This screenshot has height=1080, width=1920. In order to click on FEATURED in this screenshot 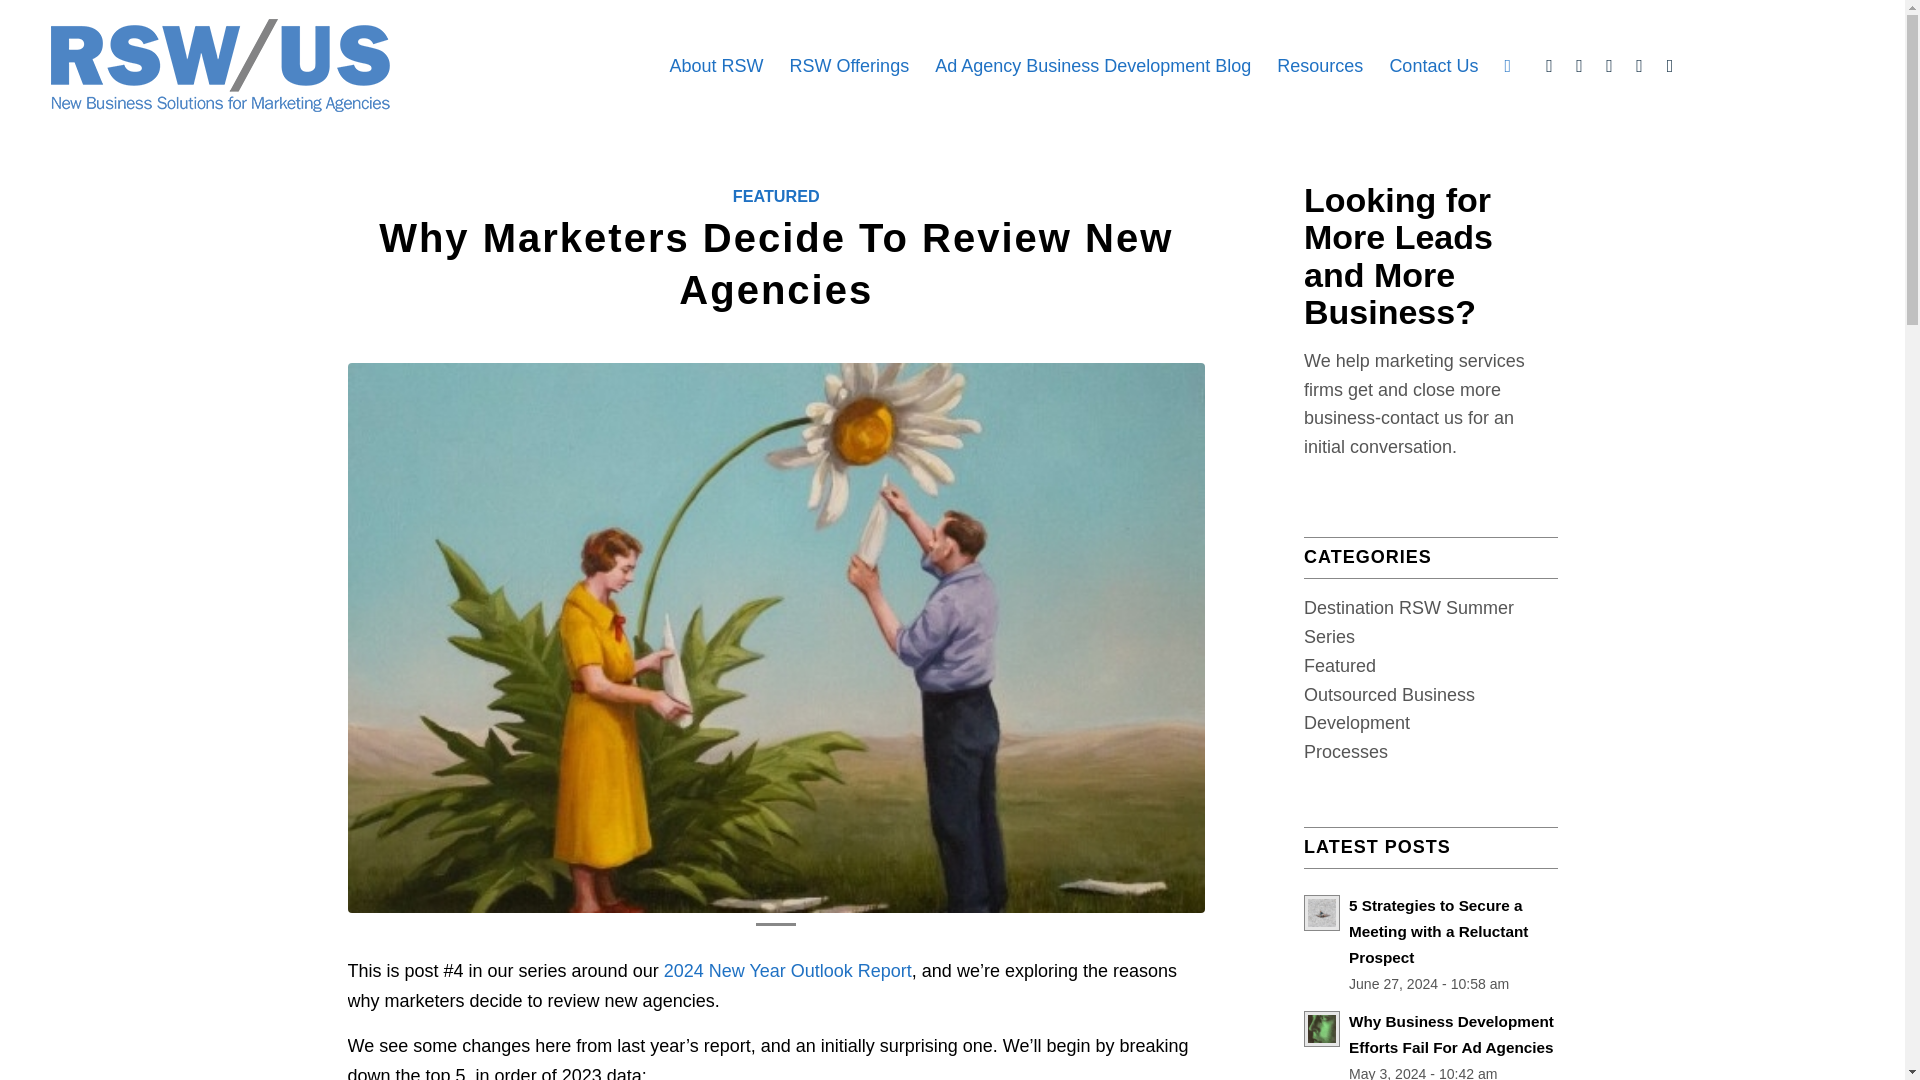, I will do `click(776, 196)`.